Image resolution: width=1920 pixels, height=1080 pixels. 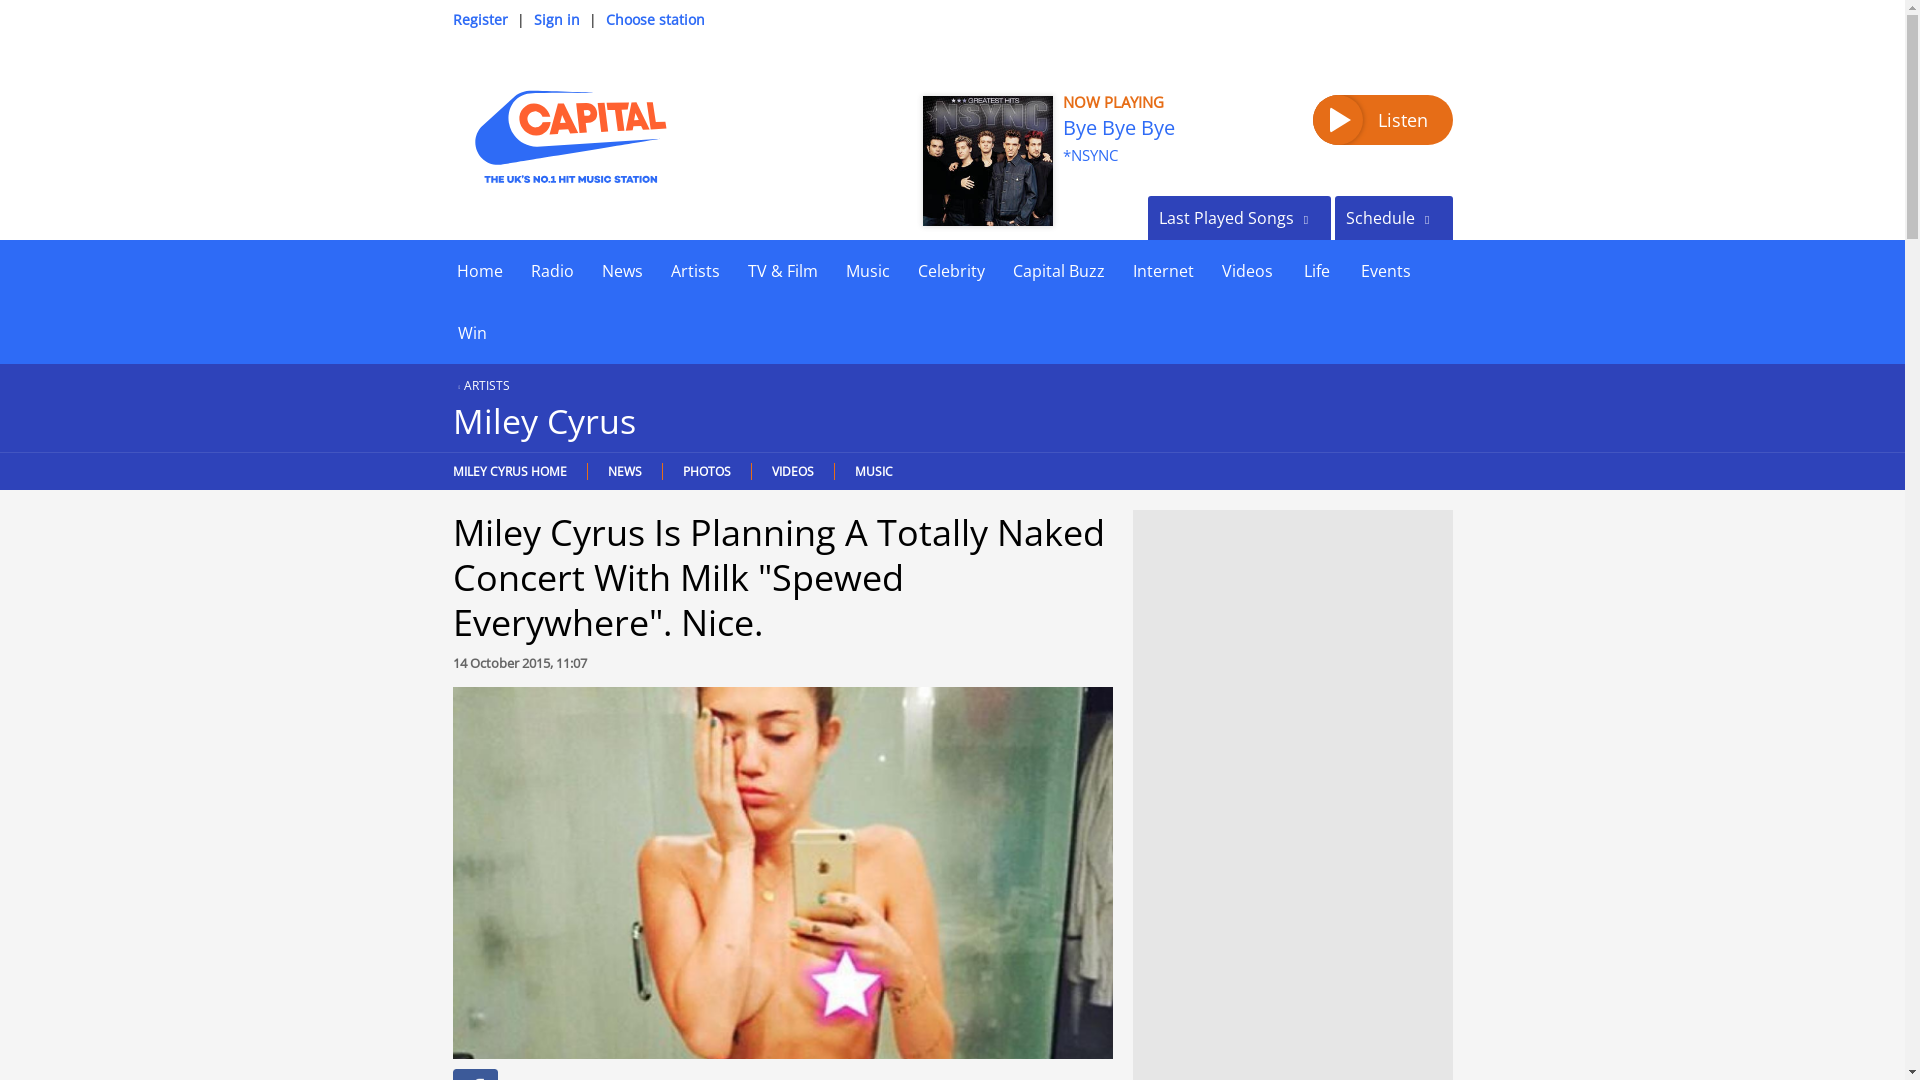 What do you see at coordinates (556, 19) in the screenshot?
I see `Sign in` at bounding box center [556, 19].